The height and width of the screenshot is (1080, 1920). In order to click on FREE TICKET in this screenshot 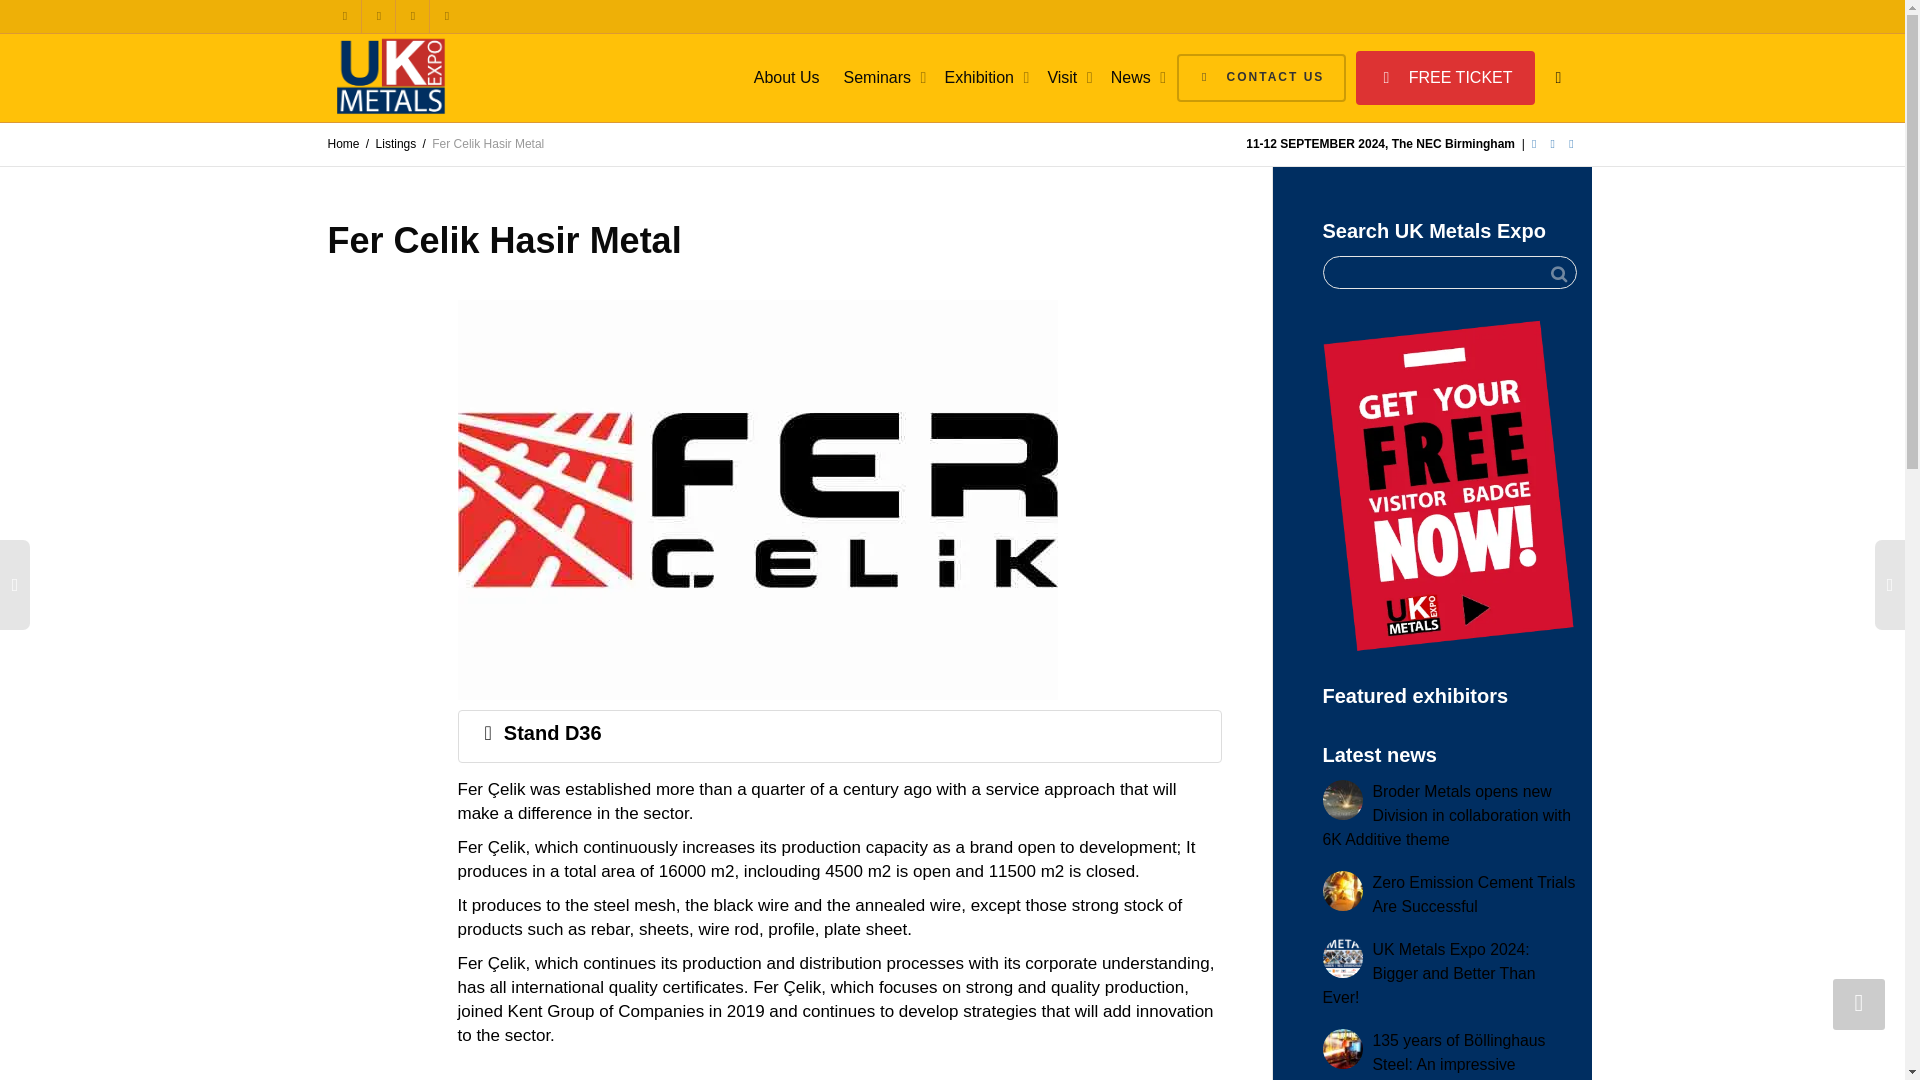, I will do `click(1444, 76)`.